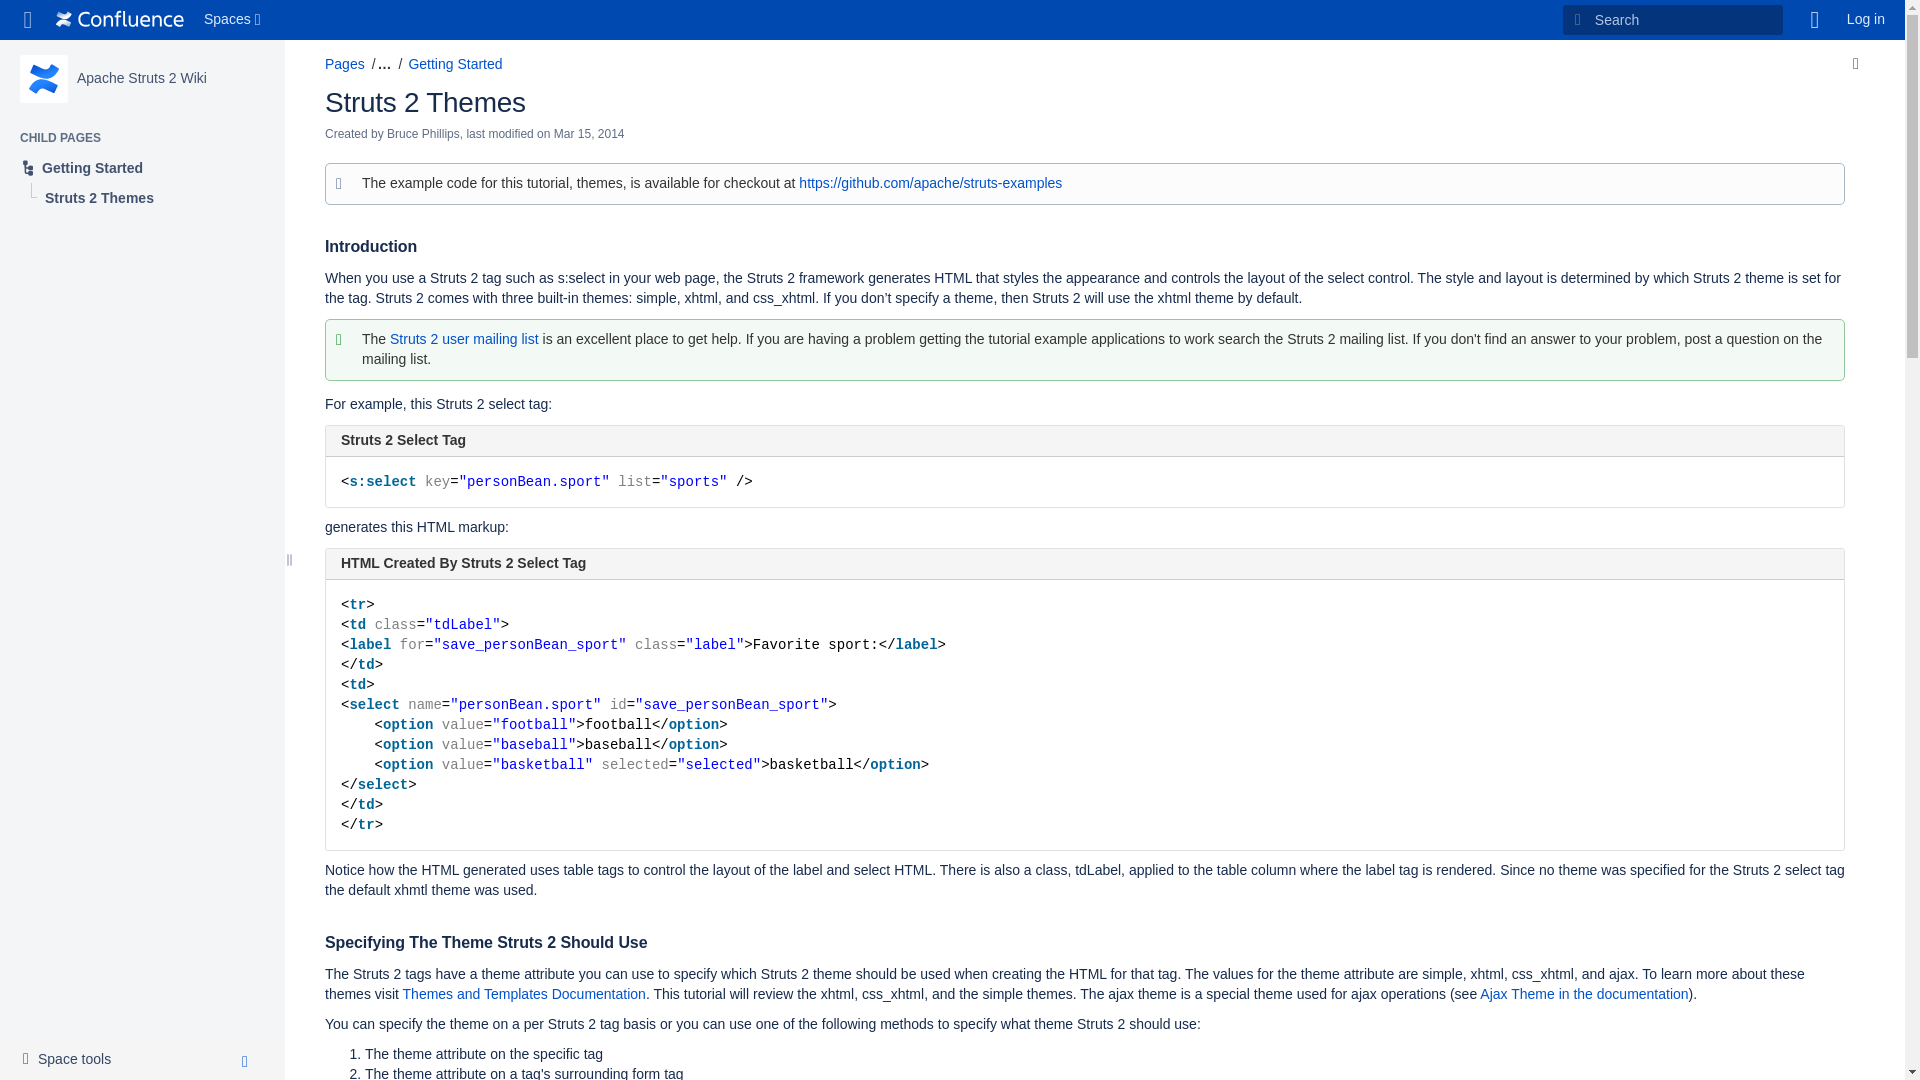 Image resolution: width=1920 pixels, height=1080 pixels. What do you see at coordinates (1815, 20) in the screenshot?
I see `Spaces` at bounding box center [1815, 20].